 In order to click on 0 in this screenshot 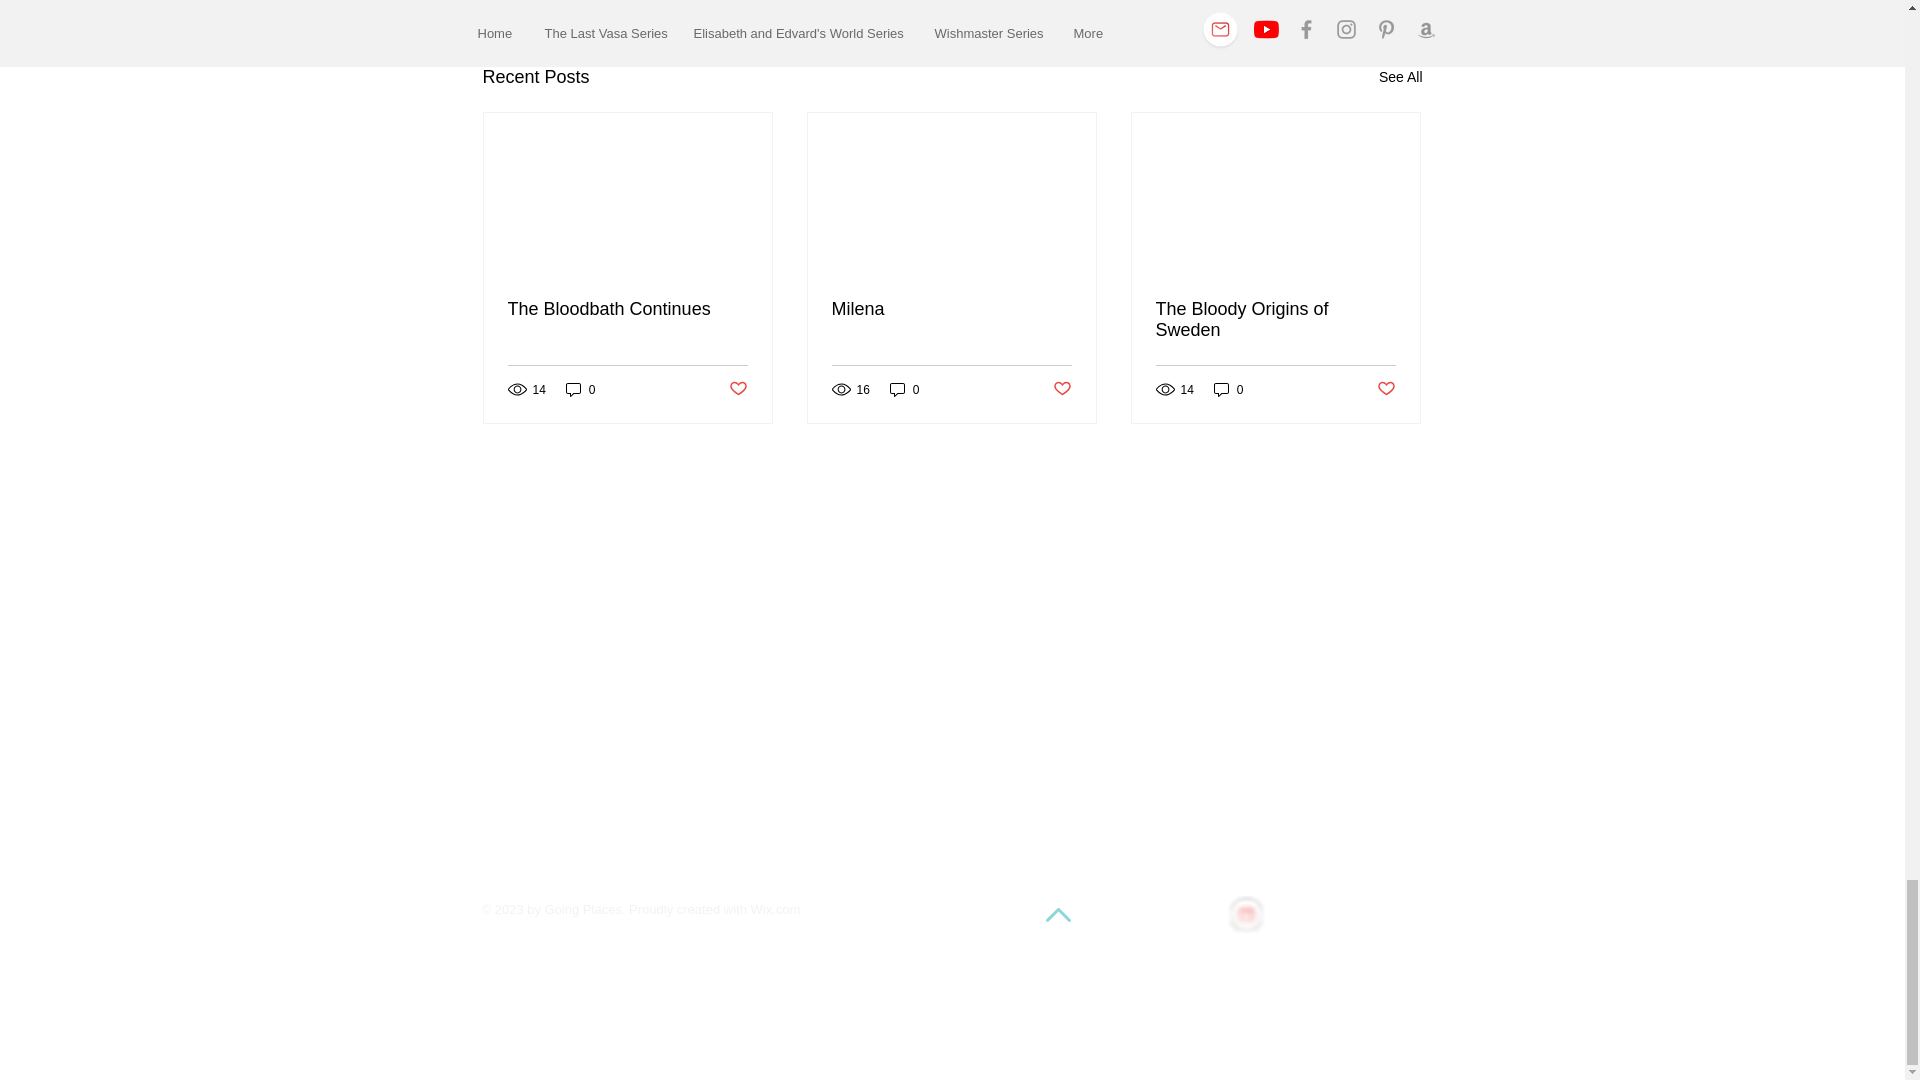, I will do `click(904, 389)`.